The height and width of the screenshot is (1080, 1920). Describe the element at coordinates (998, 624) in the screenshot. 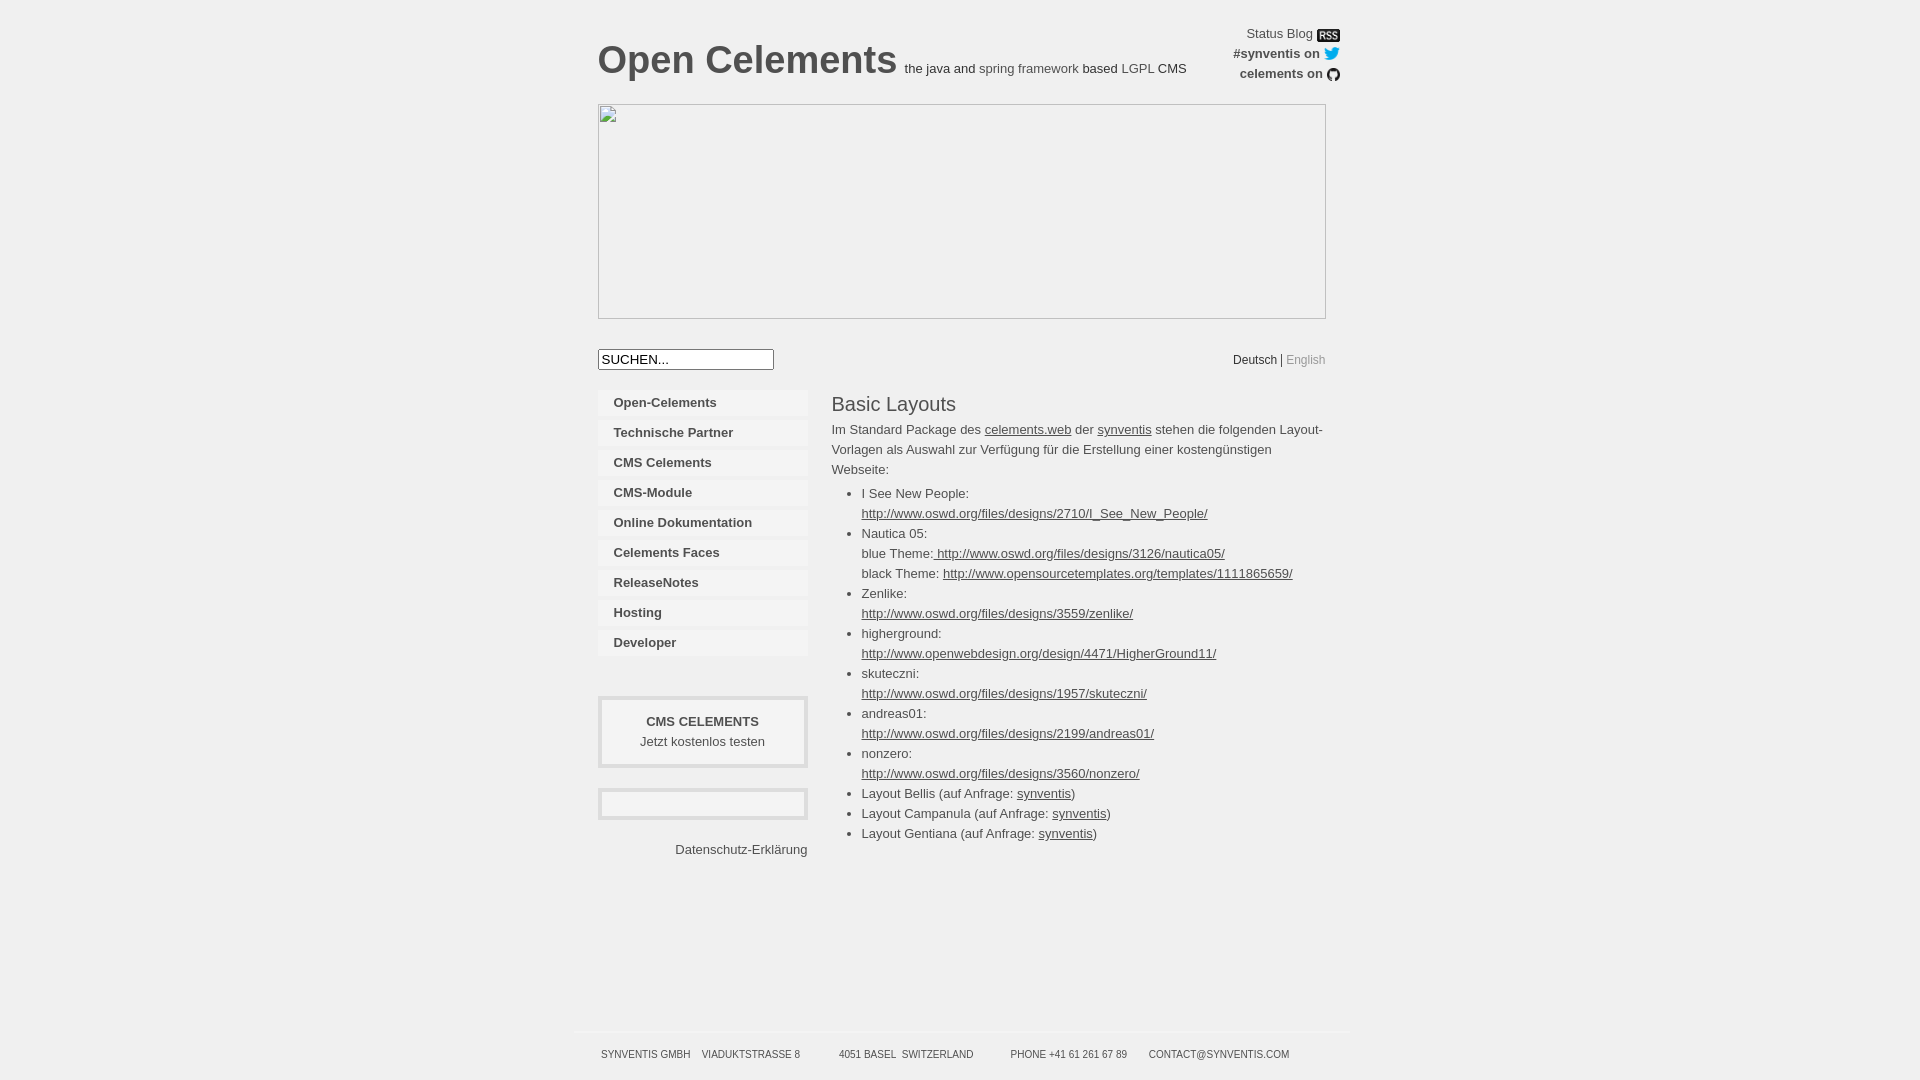

I see `http://www.oswd.org/files/designs/3559/zenlike/` at that location.